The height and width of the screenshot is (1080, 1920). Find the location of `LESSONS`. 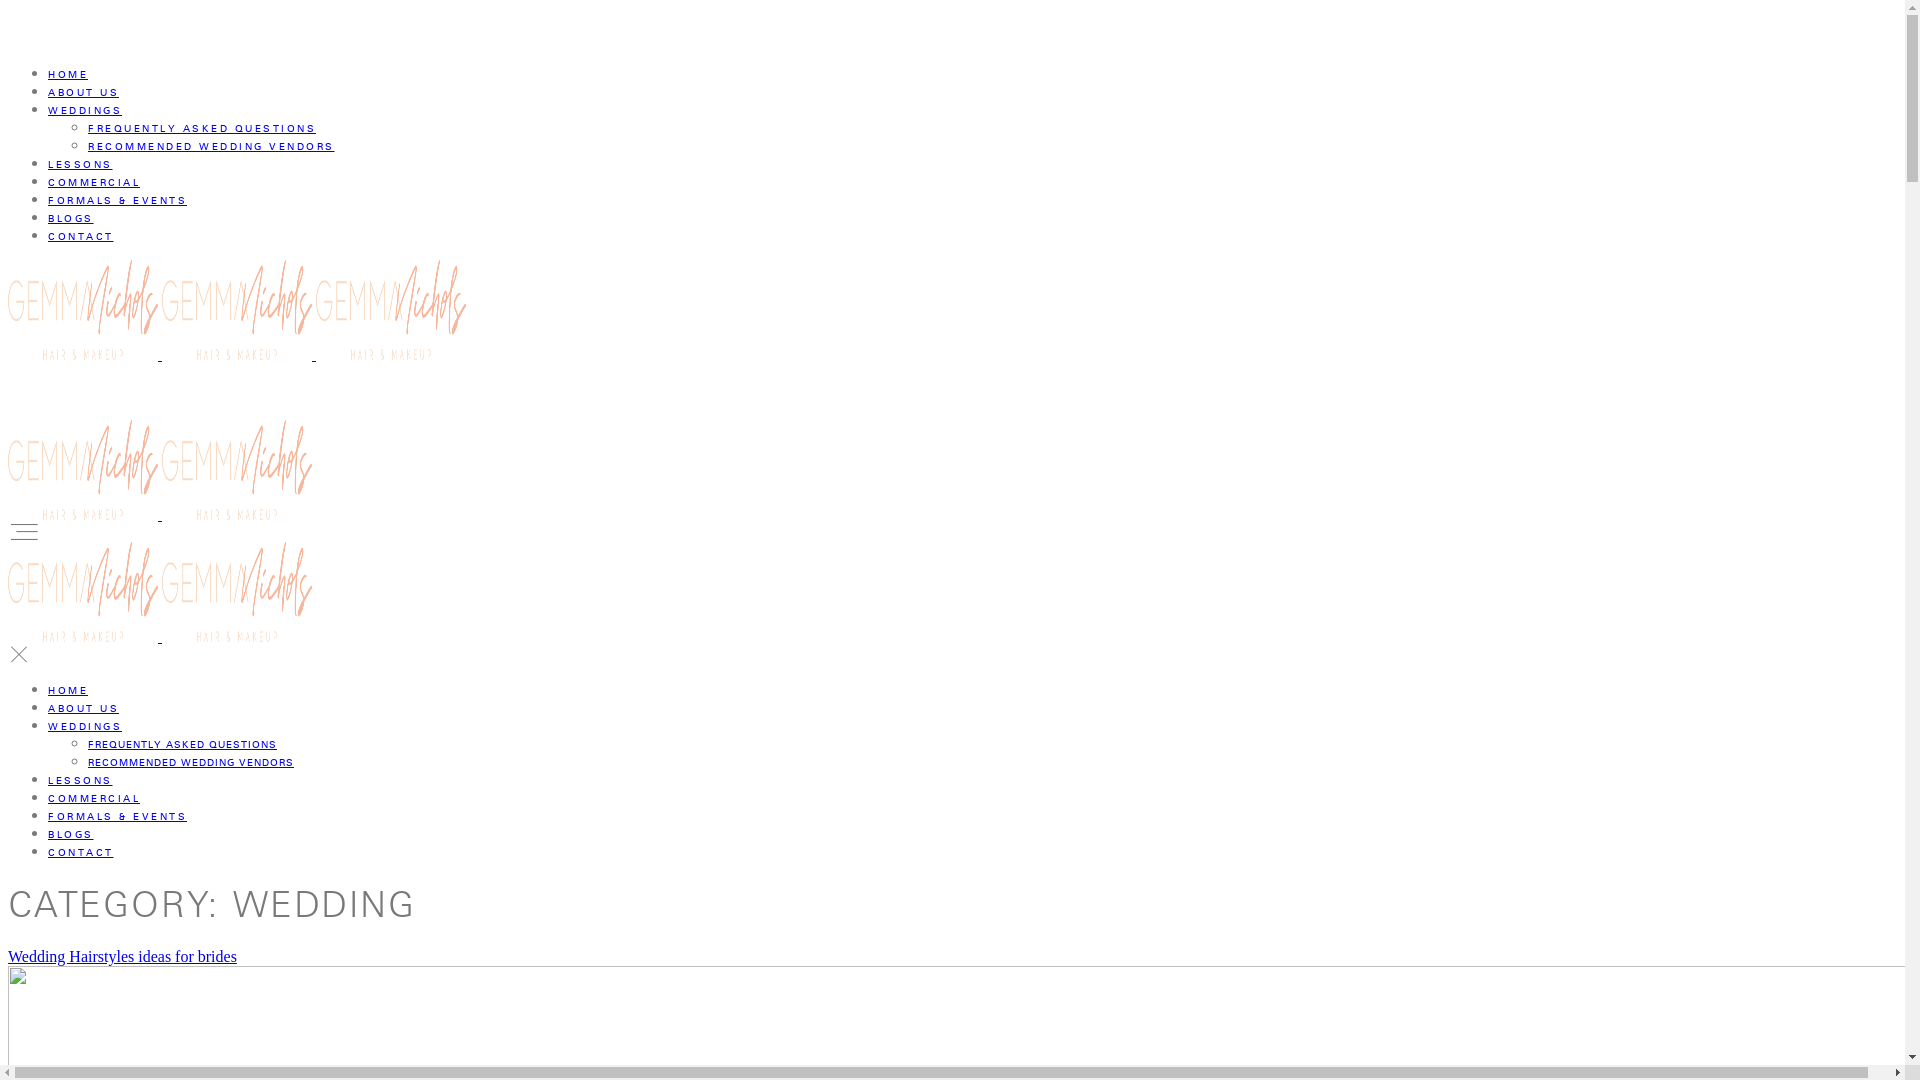

LESSONS is located at coordinates (80, 780).